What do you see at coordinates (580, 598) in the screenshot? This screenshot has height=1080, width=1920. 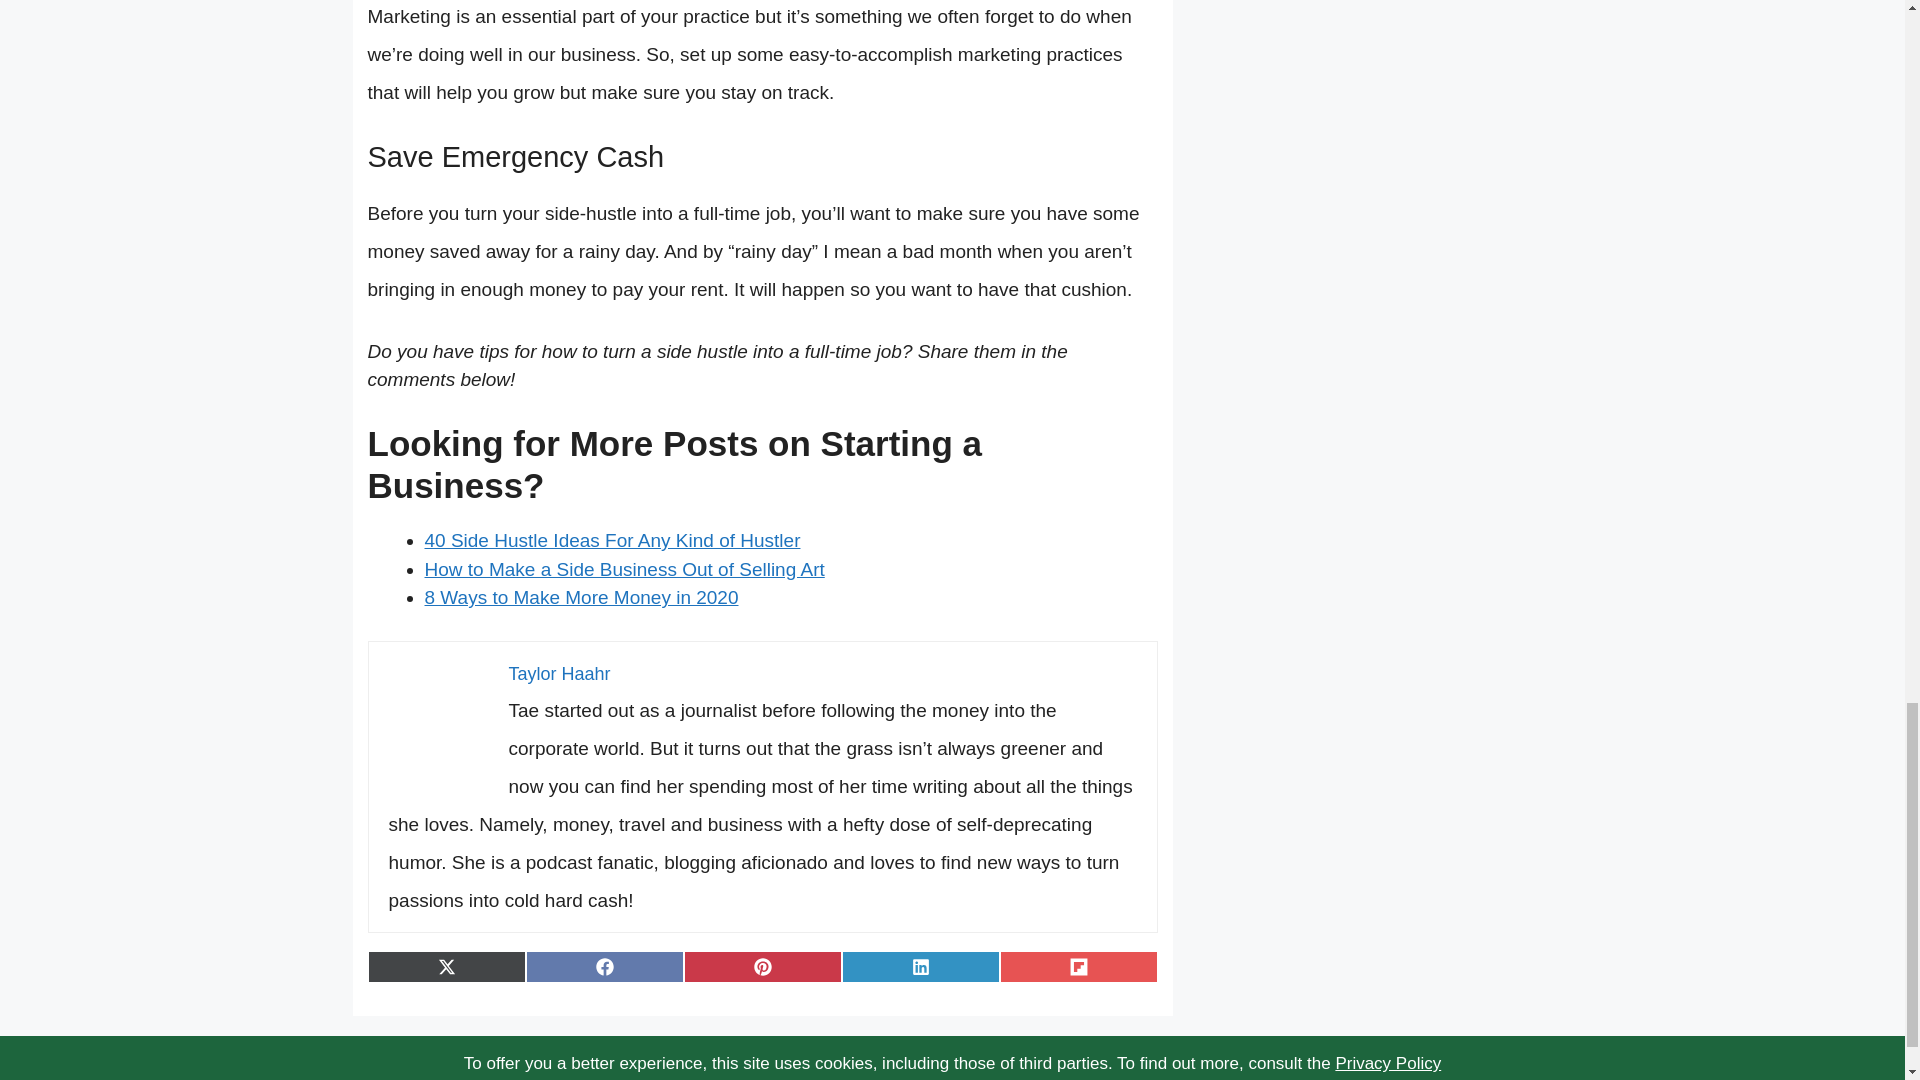 I see `8 Ways to Make More Money in 2020` at bounding box center [580, 598].